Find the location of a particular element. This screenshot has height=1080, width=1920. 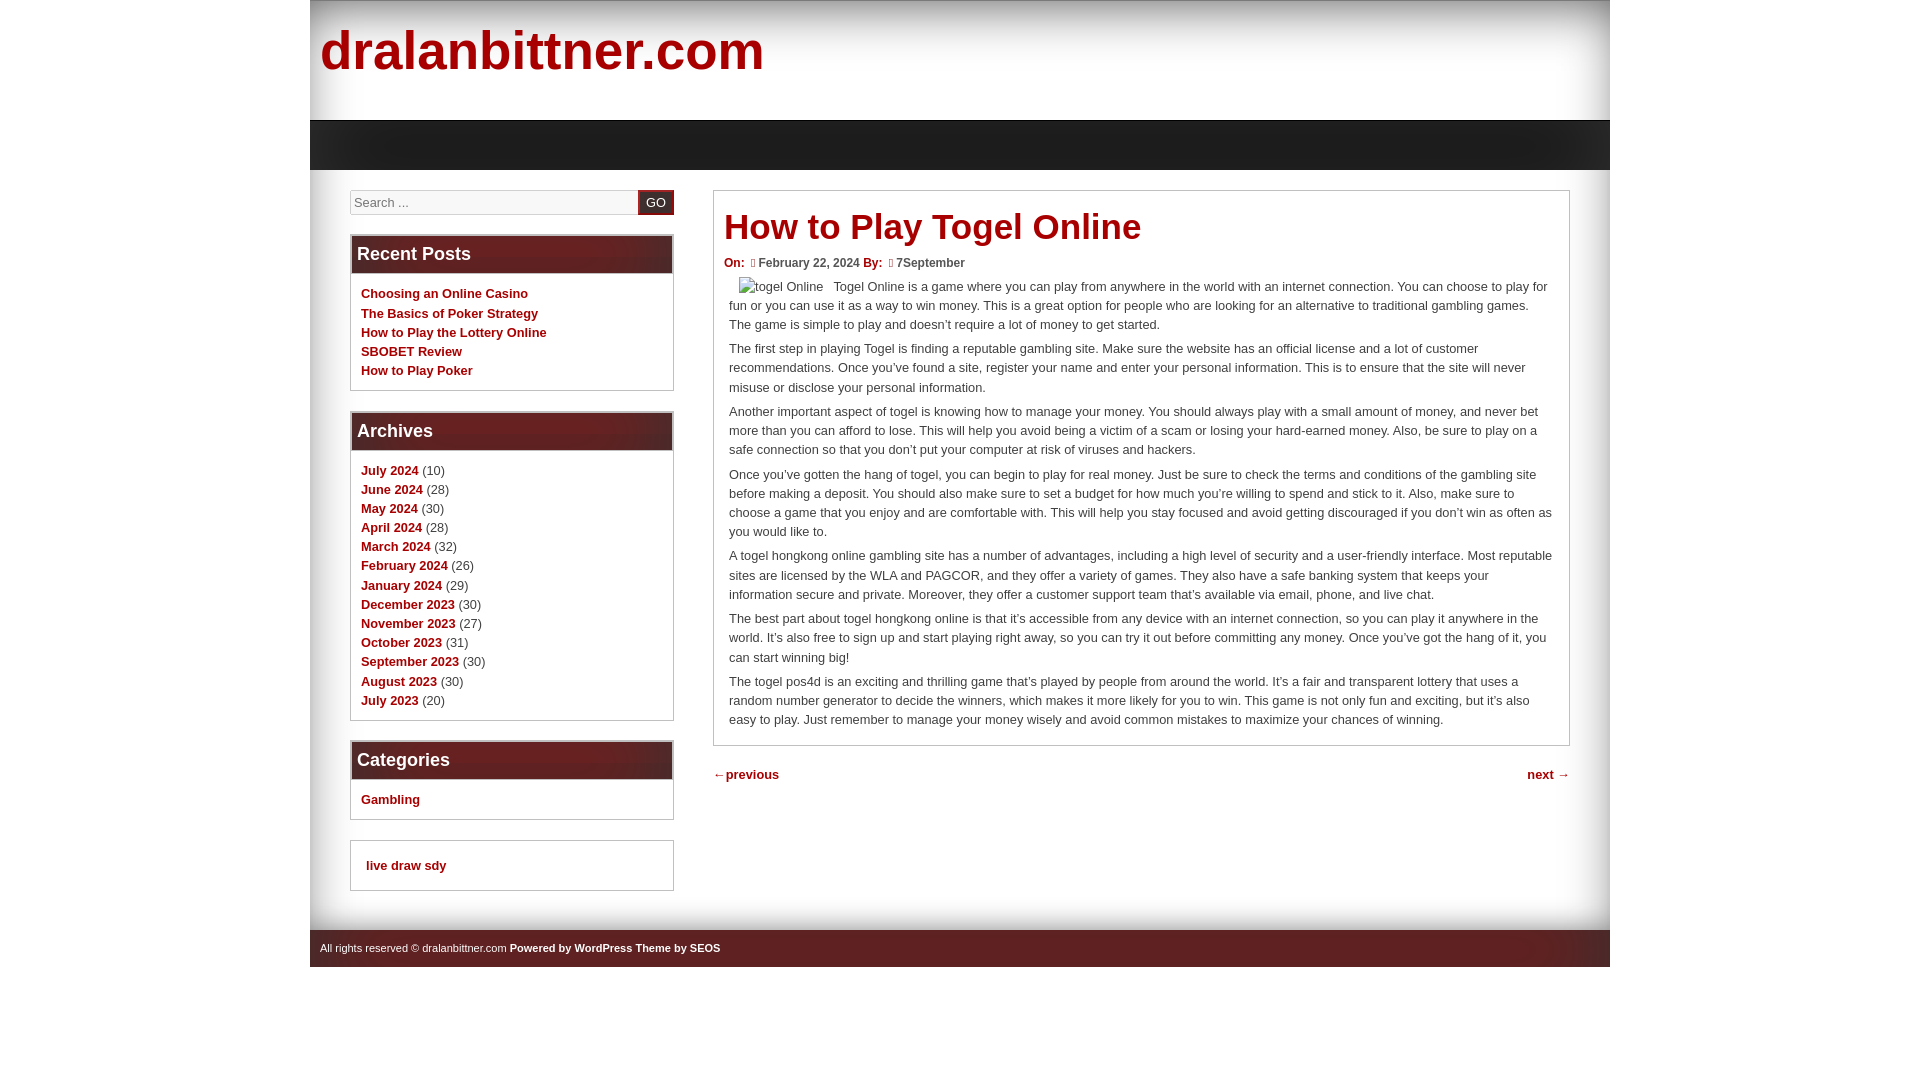

Gambling is located at coordinates (390, 798).